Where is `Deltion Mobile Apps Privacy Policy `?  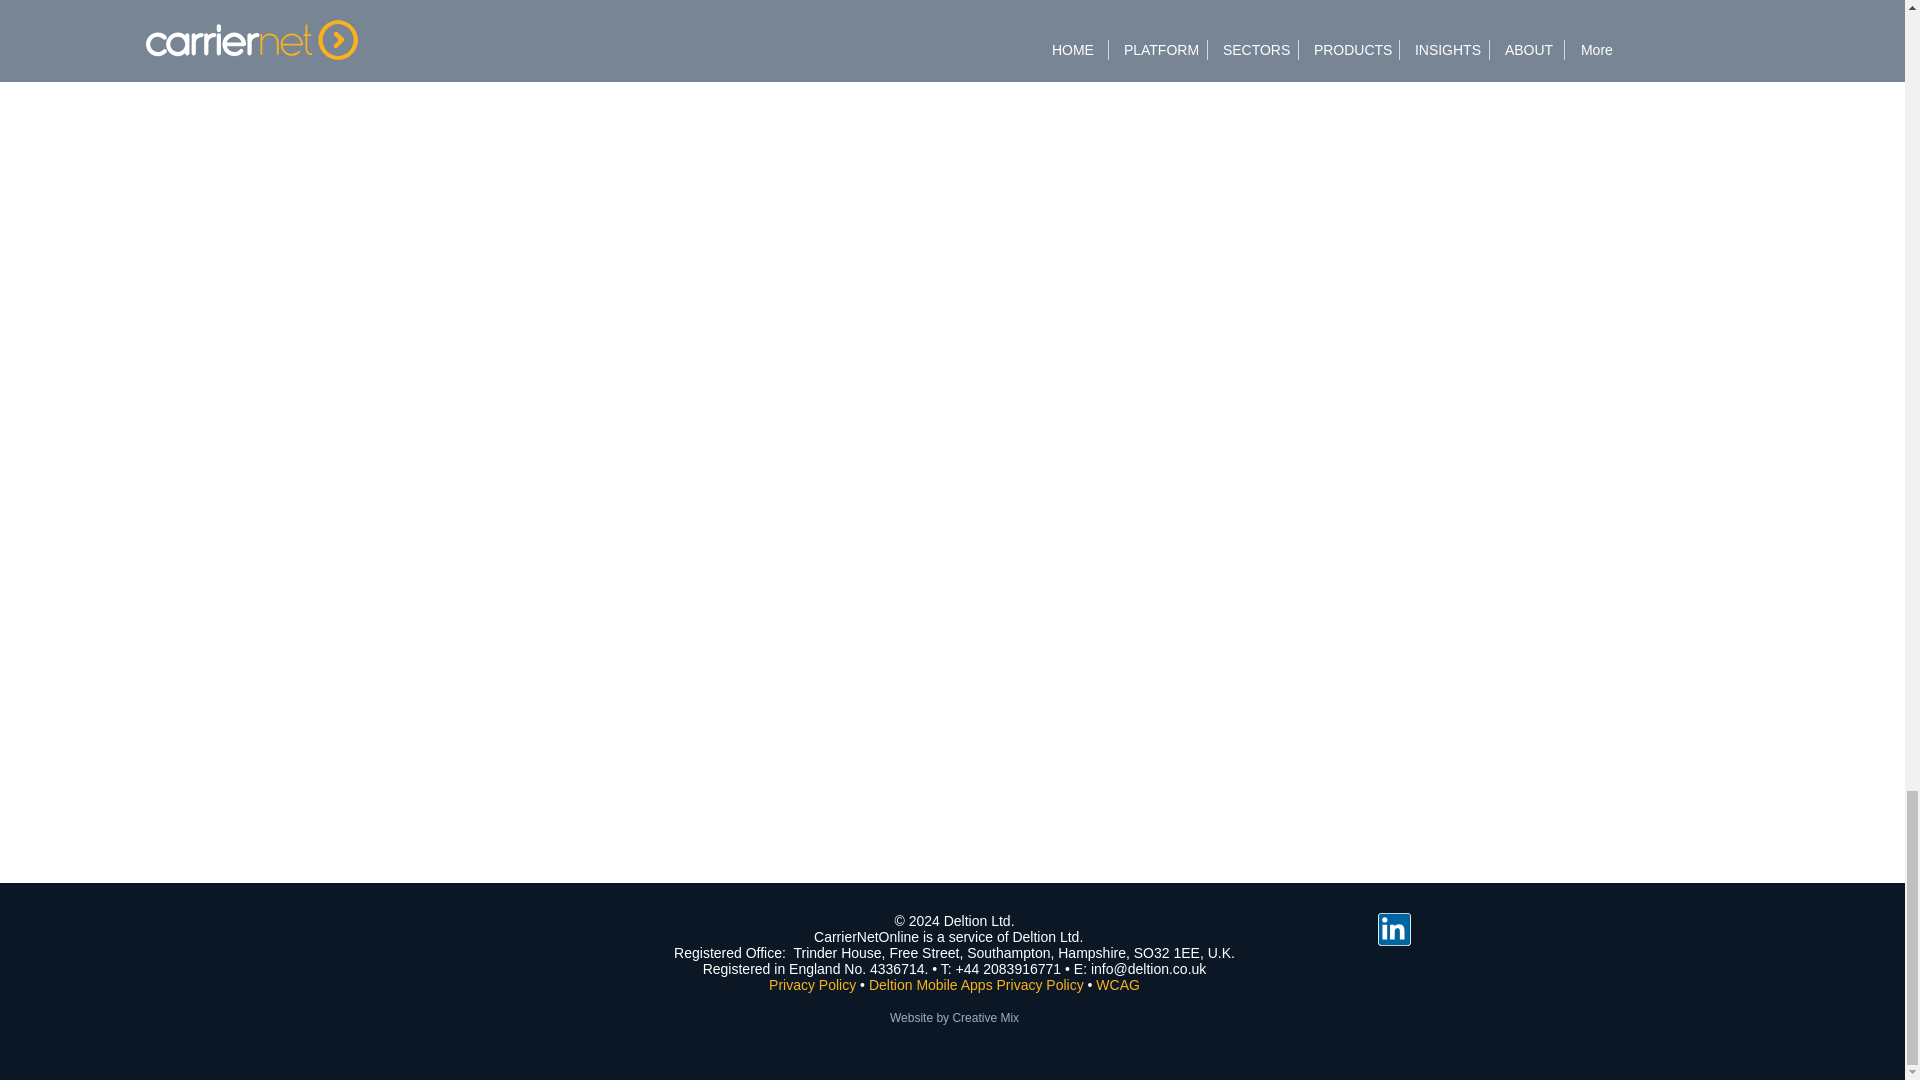
Deltion Mobile Apps Privacy Policy  is located at coordinates (978, 984).